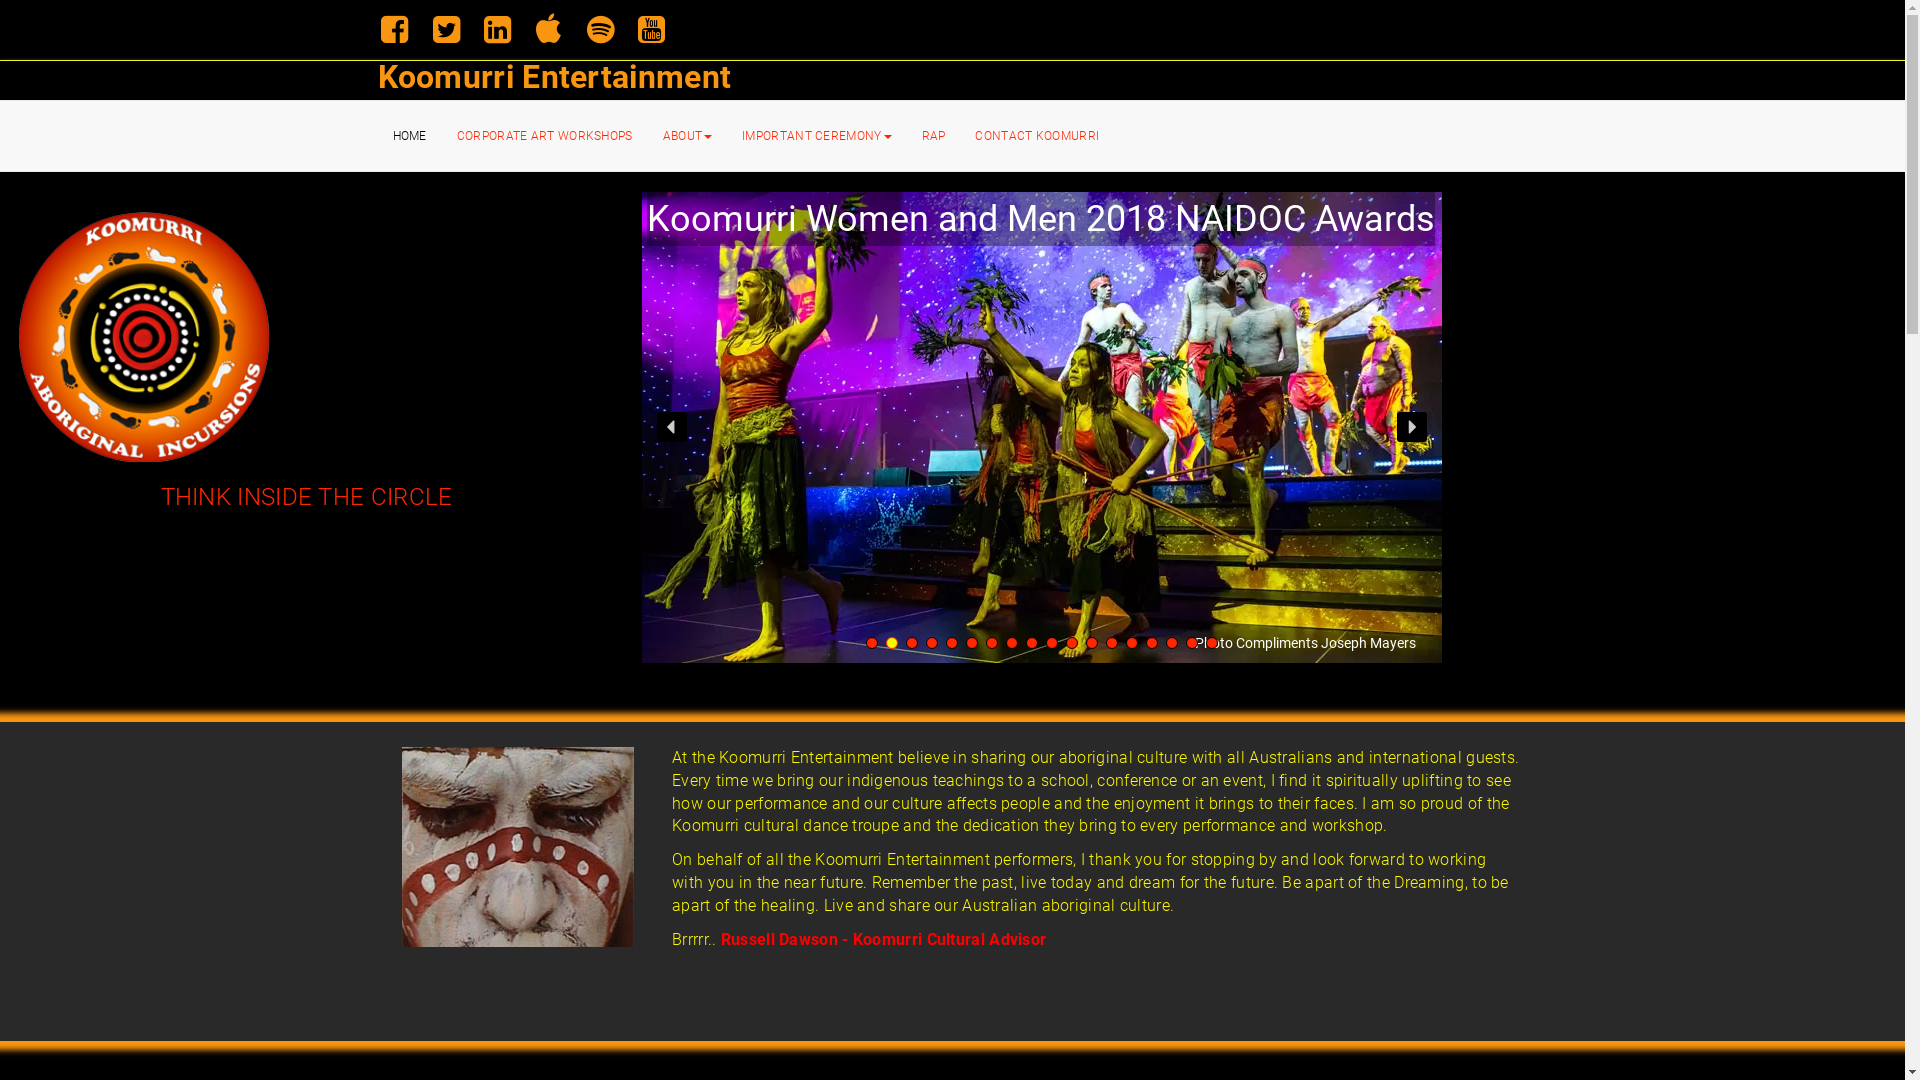  I want to click on CORPORATE ART WORKSHOPS, so click(545, 136).